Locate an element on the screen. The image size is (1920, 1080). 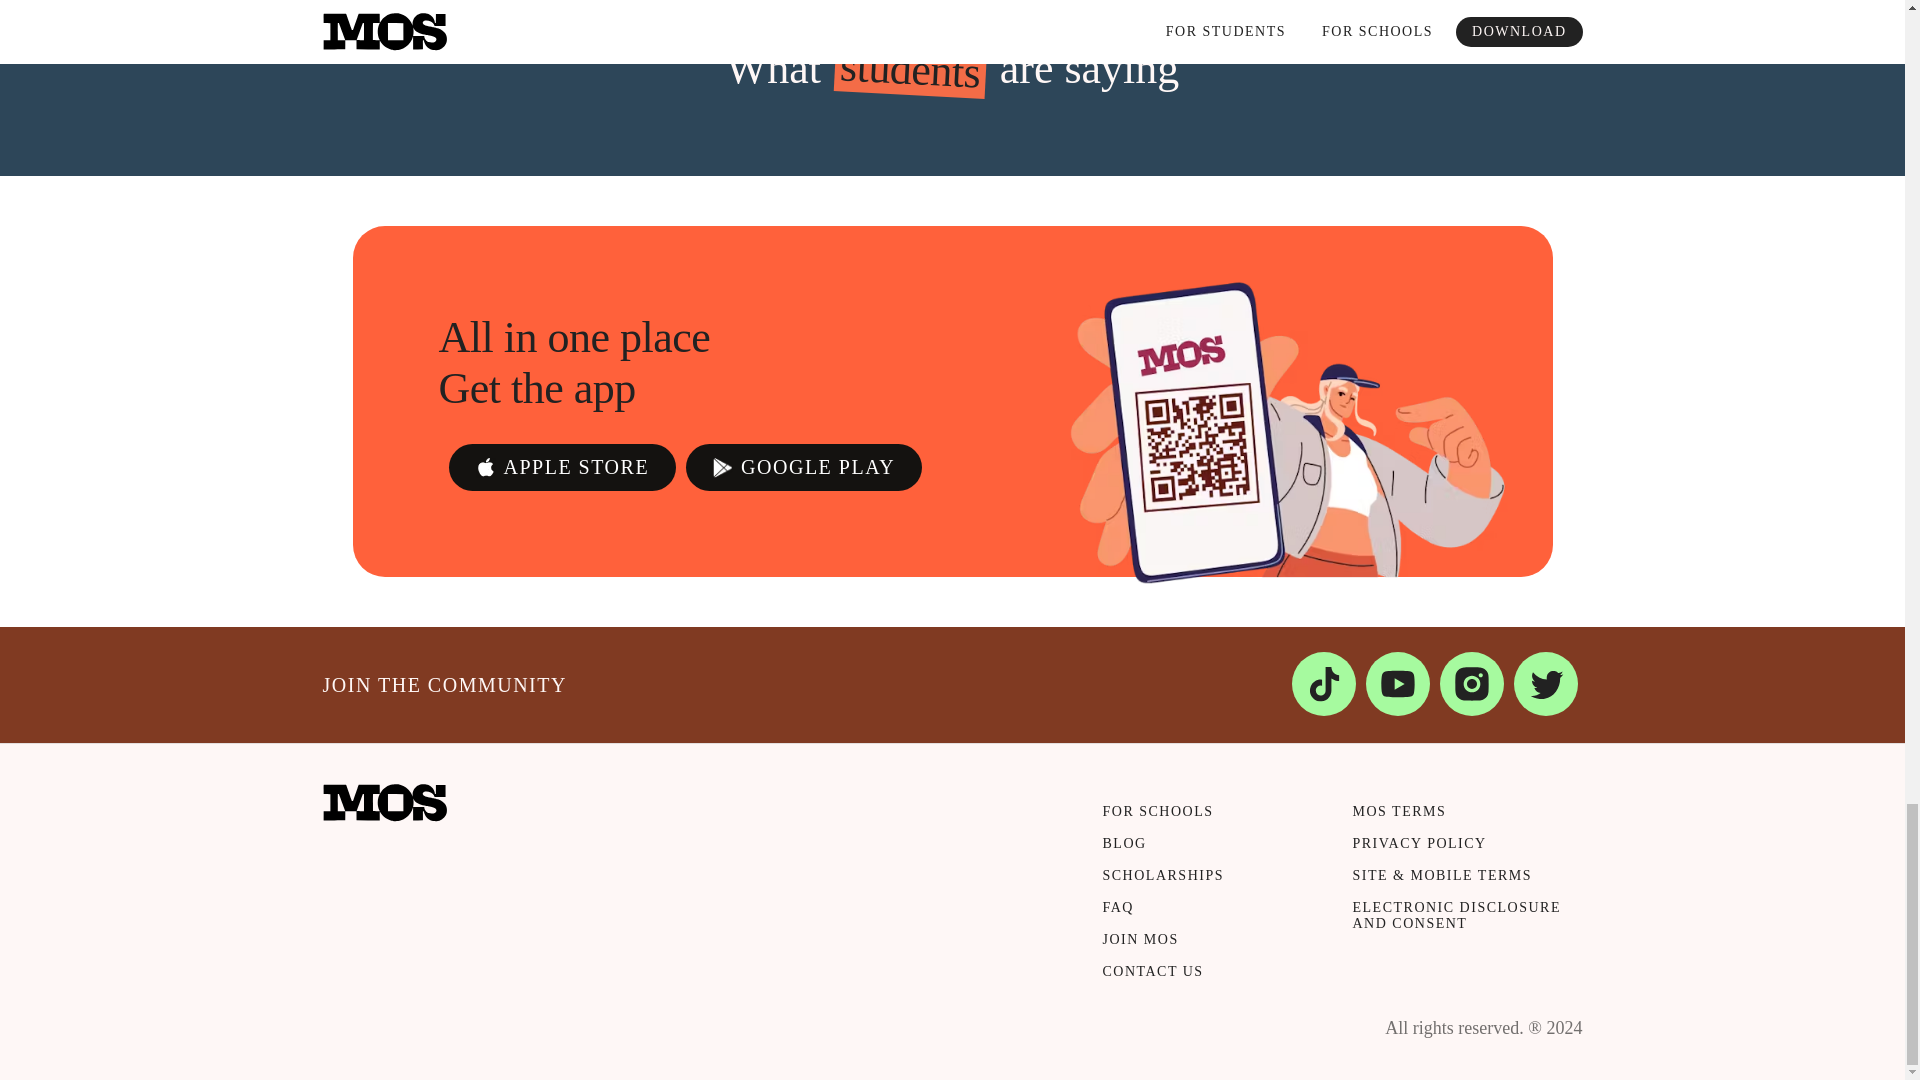
PRIVACY POLICY is located at coordinates (1456, 852).